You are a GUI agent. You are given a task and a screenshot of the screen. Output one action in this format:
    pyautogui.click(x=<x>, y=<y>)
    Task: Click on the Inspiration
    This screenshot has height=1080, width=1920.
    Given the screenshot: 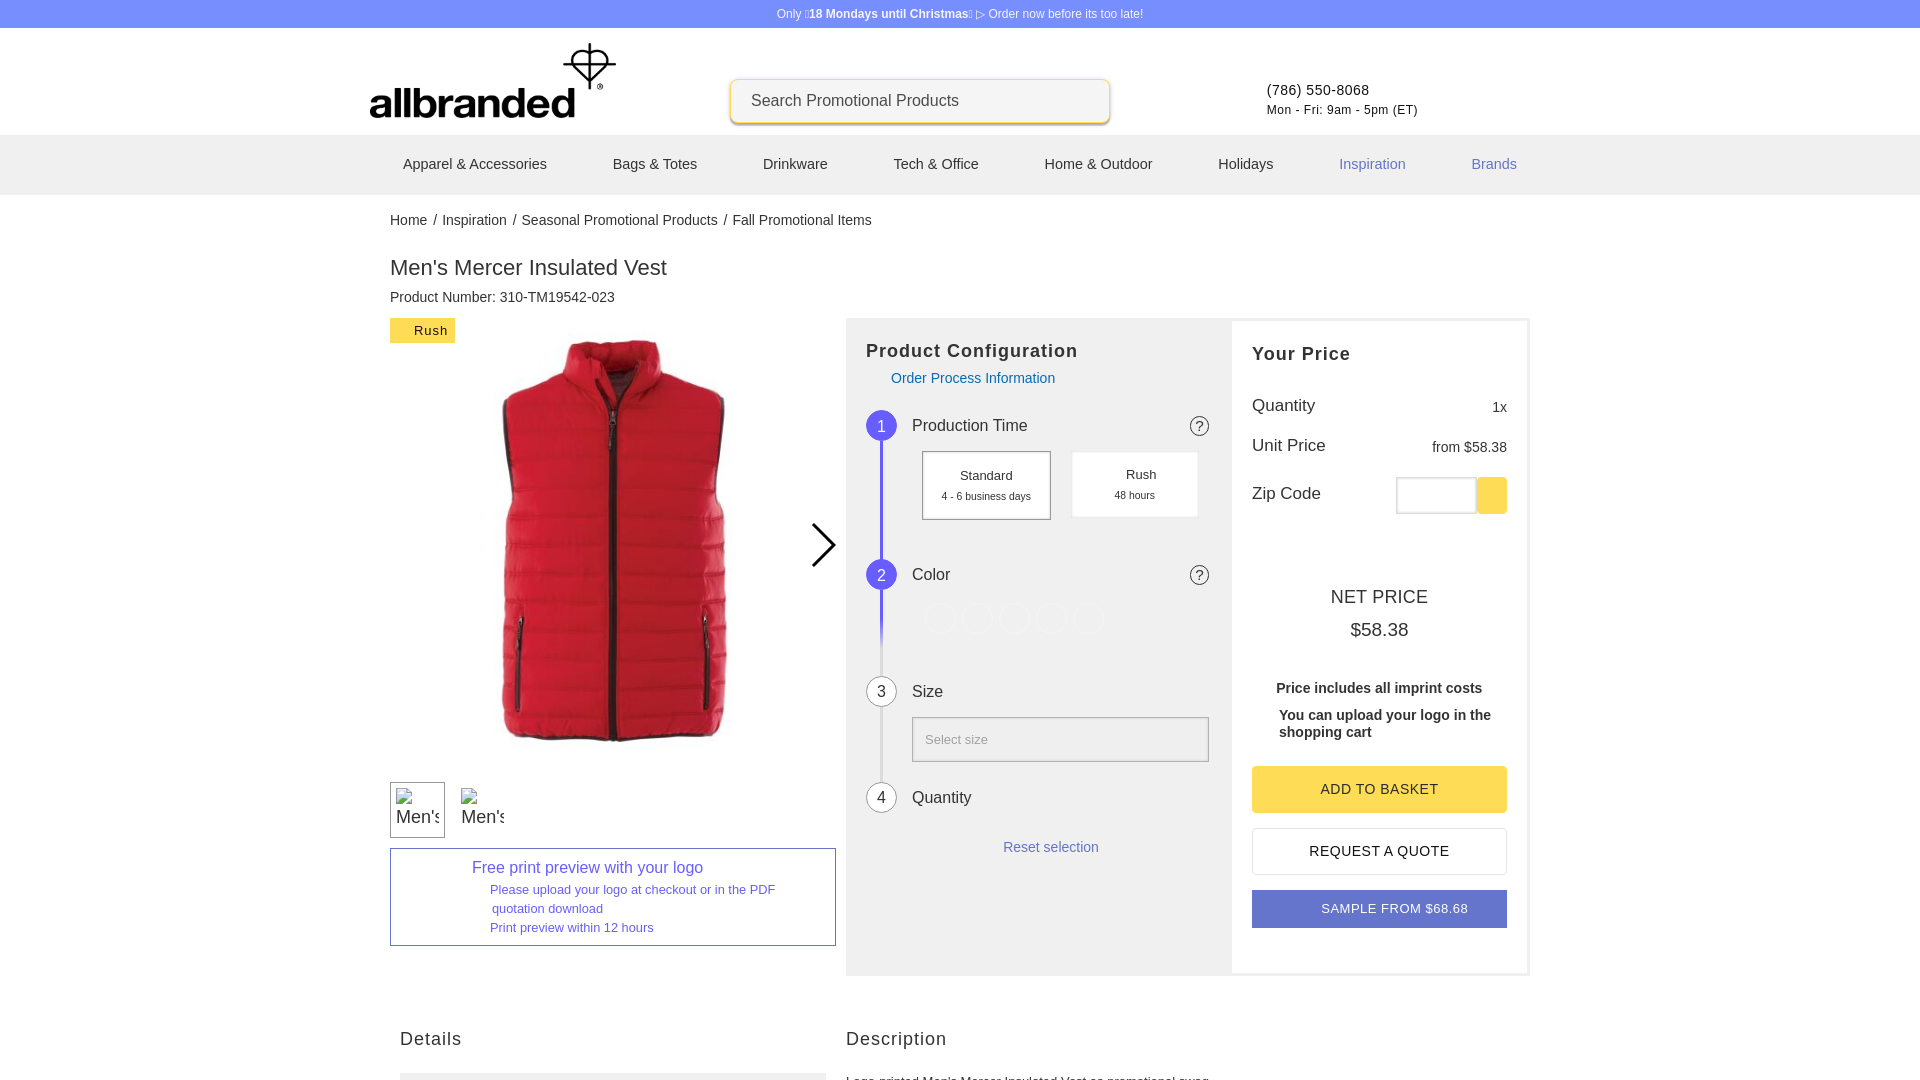 What is the action you would take?
    pyautogui.click(x=476, y=219)
    